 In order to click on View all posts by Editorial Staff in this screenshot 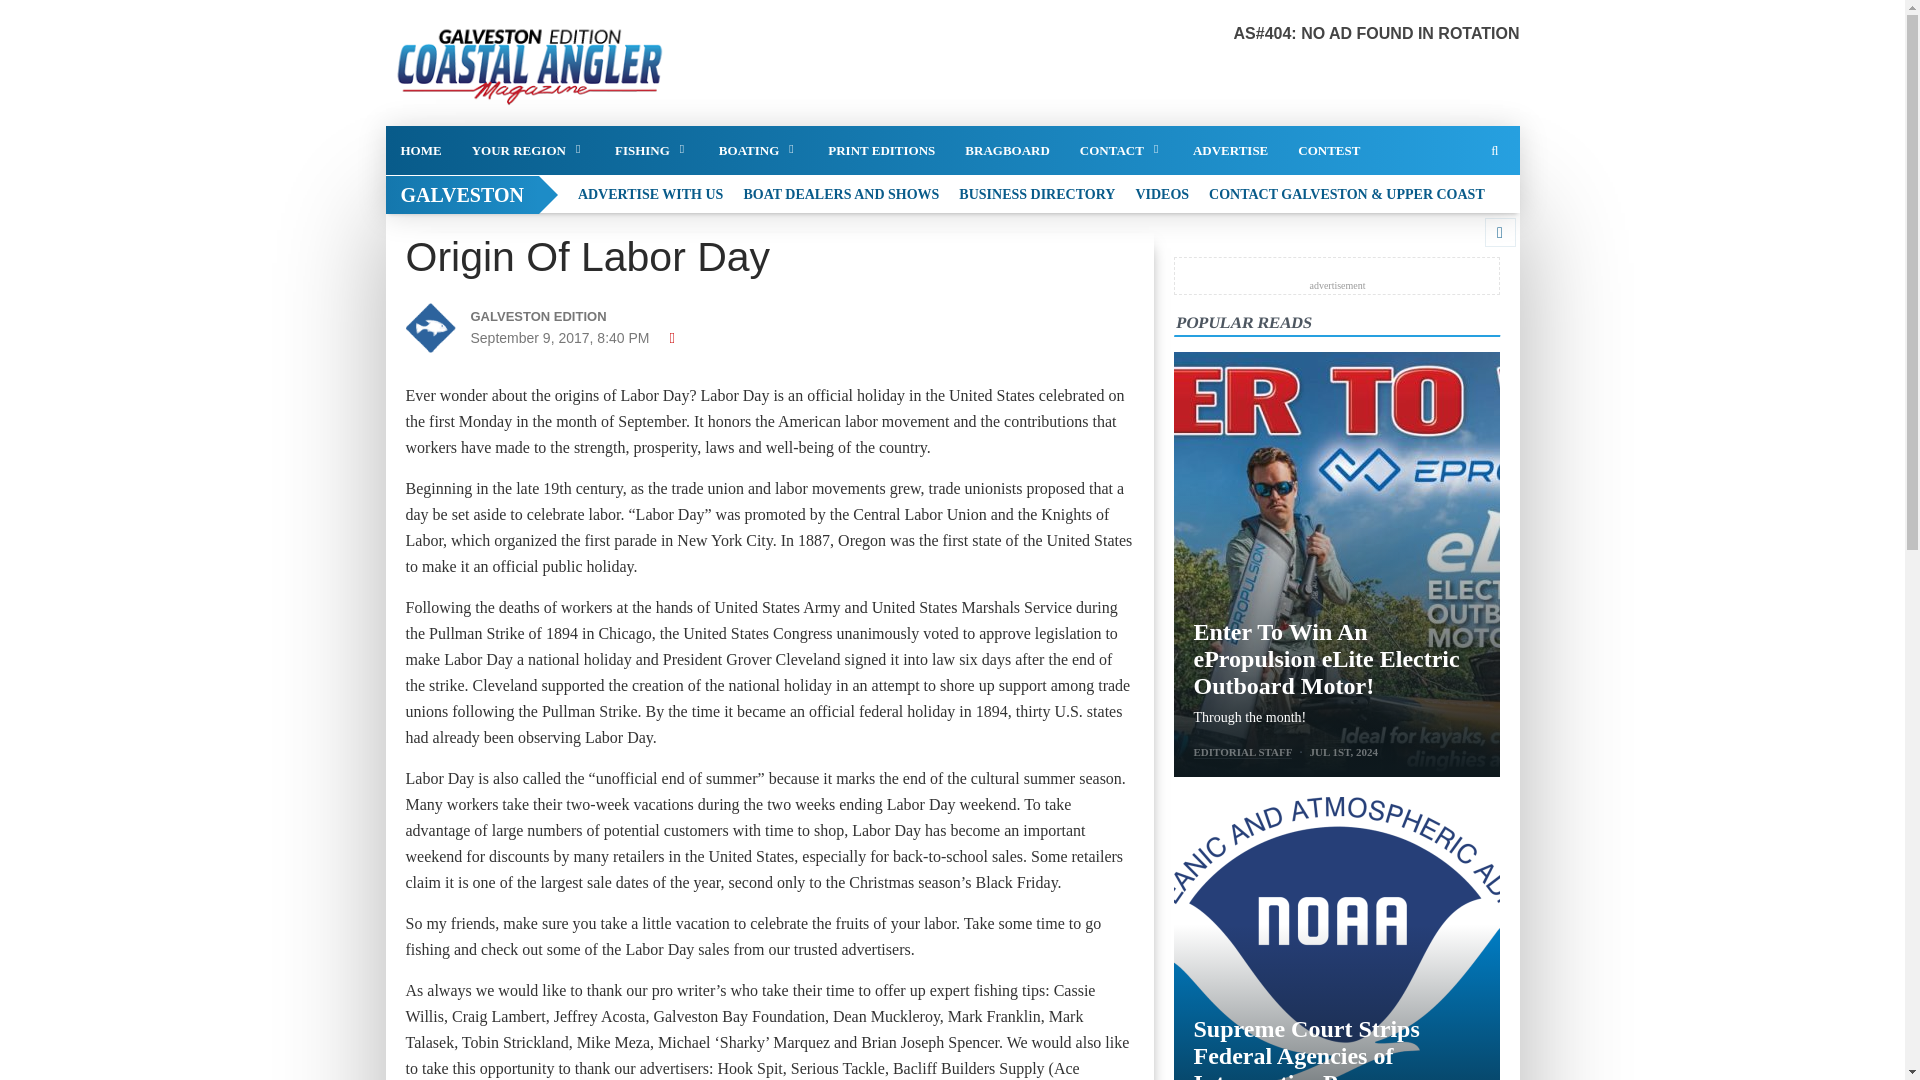, I will do `click(1243, 752)`.